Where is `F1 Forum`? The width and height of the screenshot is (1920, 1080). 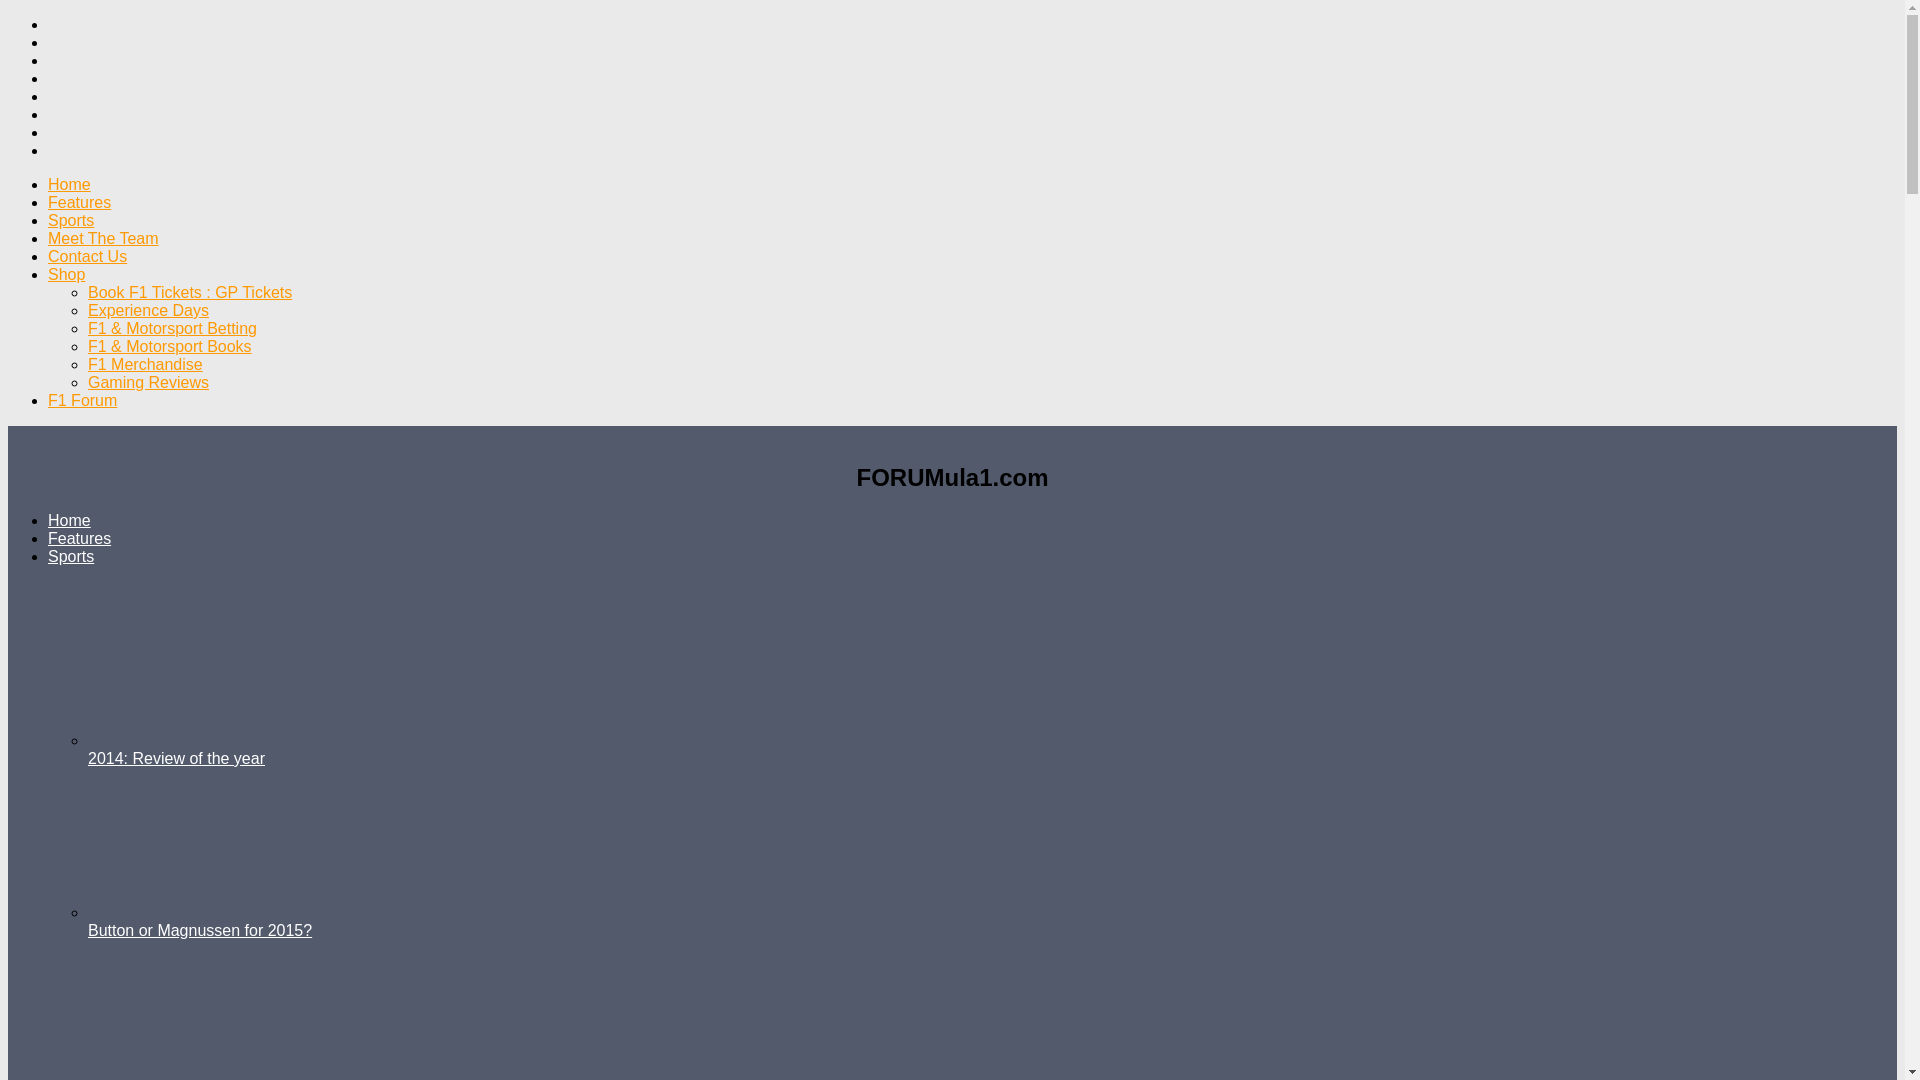 F1 Forum is located at coordinates (82, 400).